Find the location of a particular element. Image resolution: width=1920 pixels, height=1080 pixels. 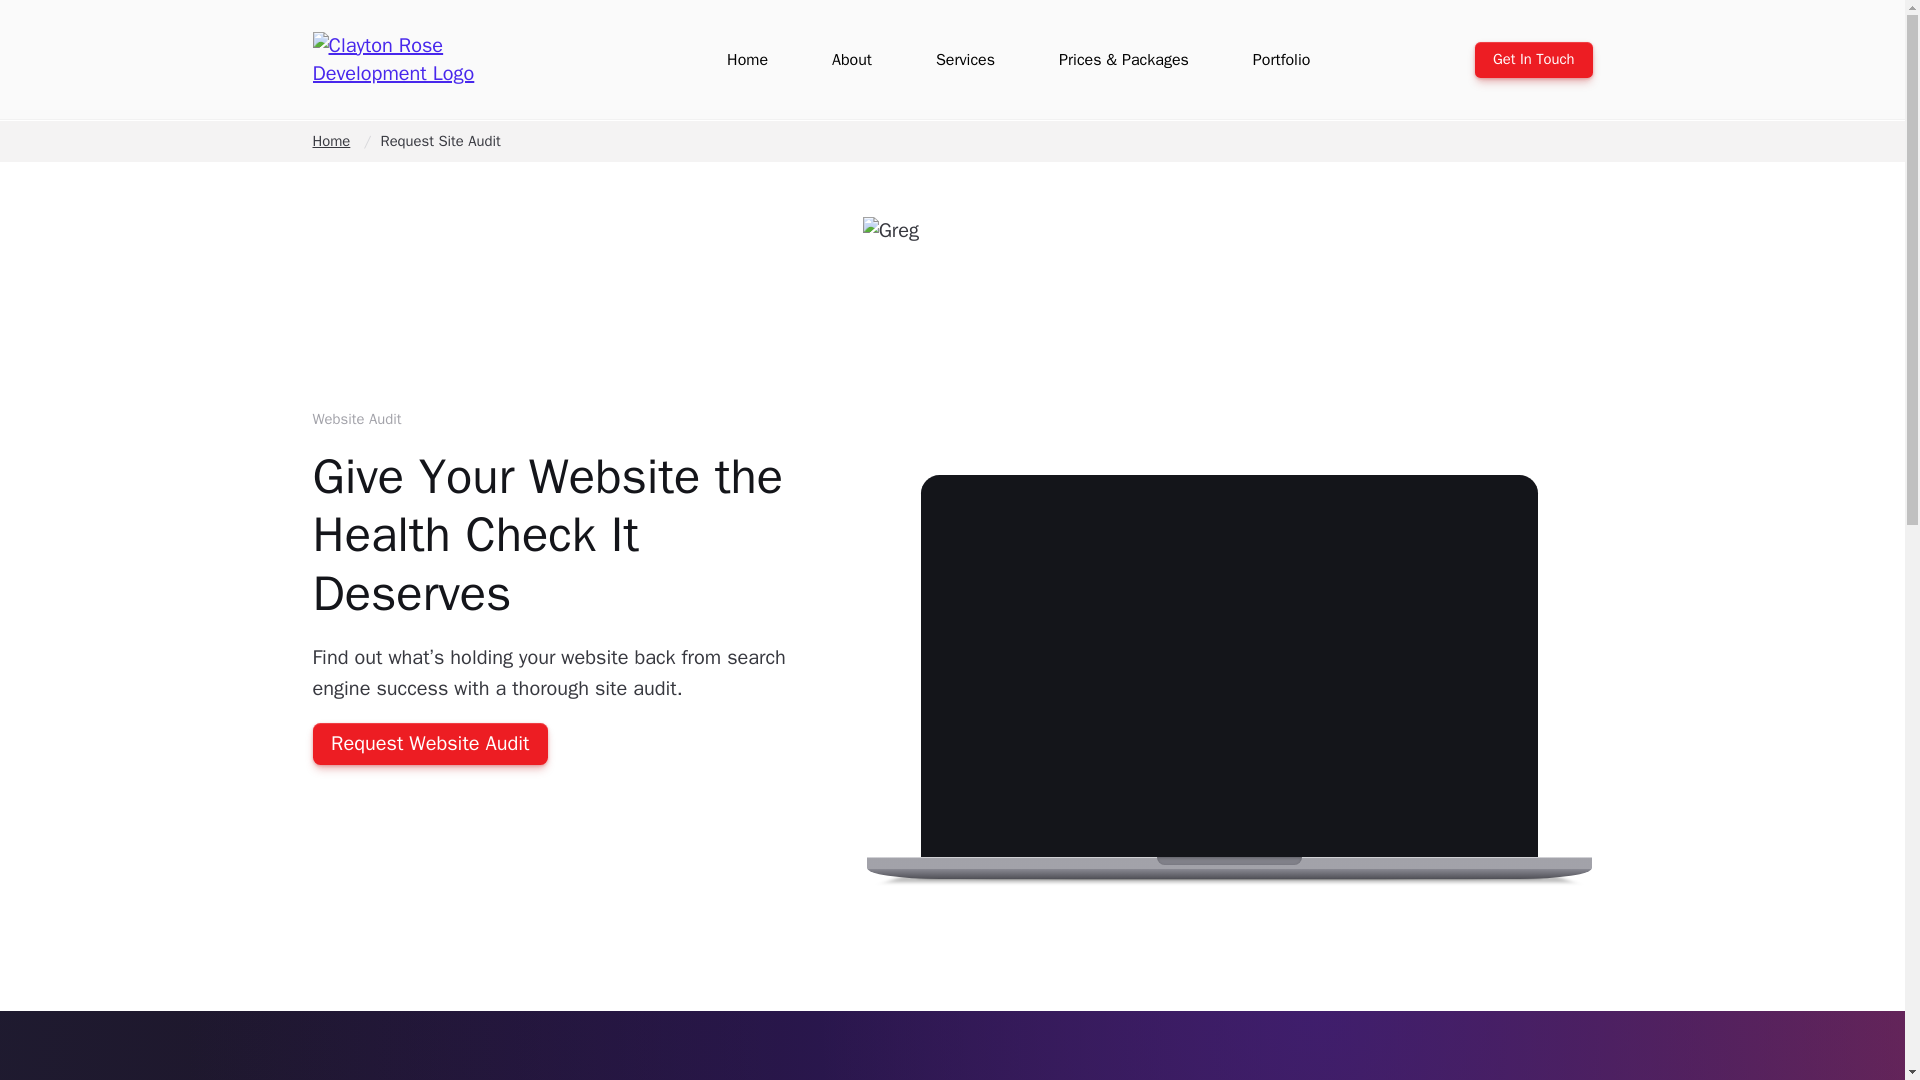

Portfolio is located at coordinates (1282, 59).